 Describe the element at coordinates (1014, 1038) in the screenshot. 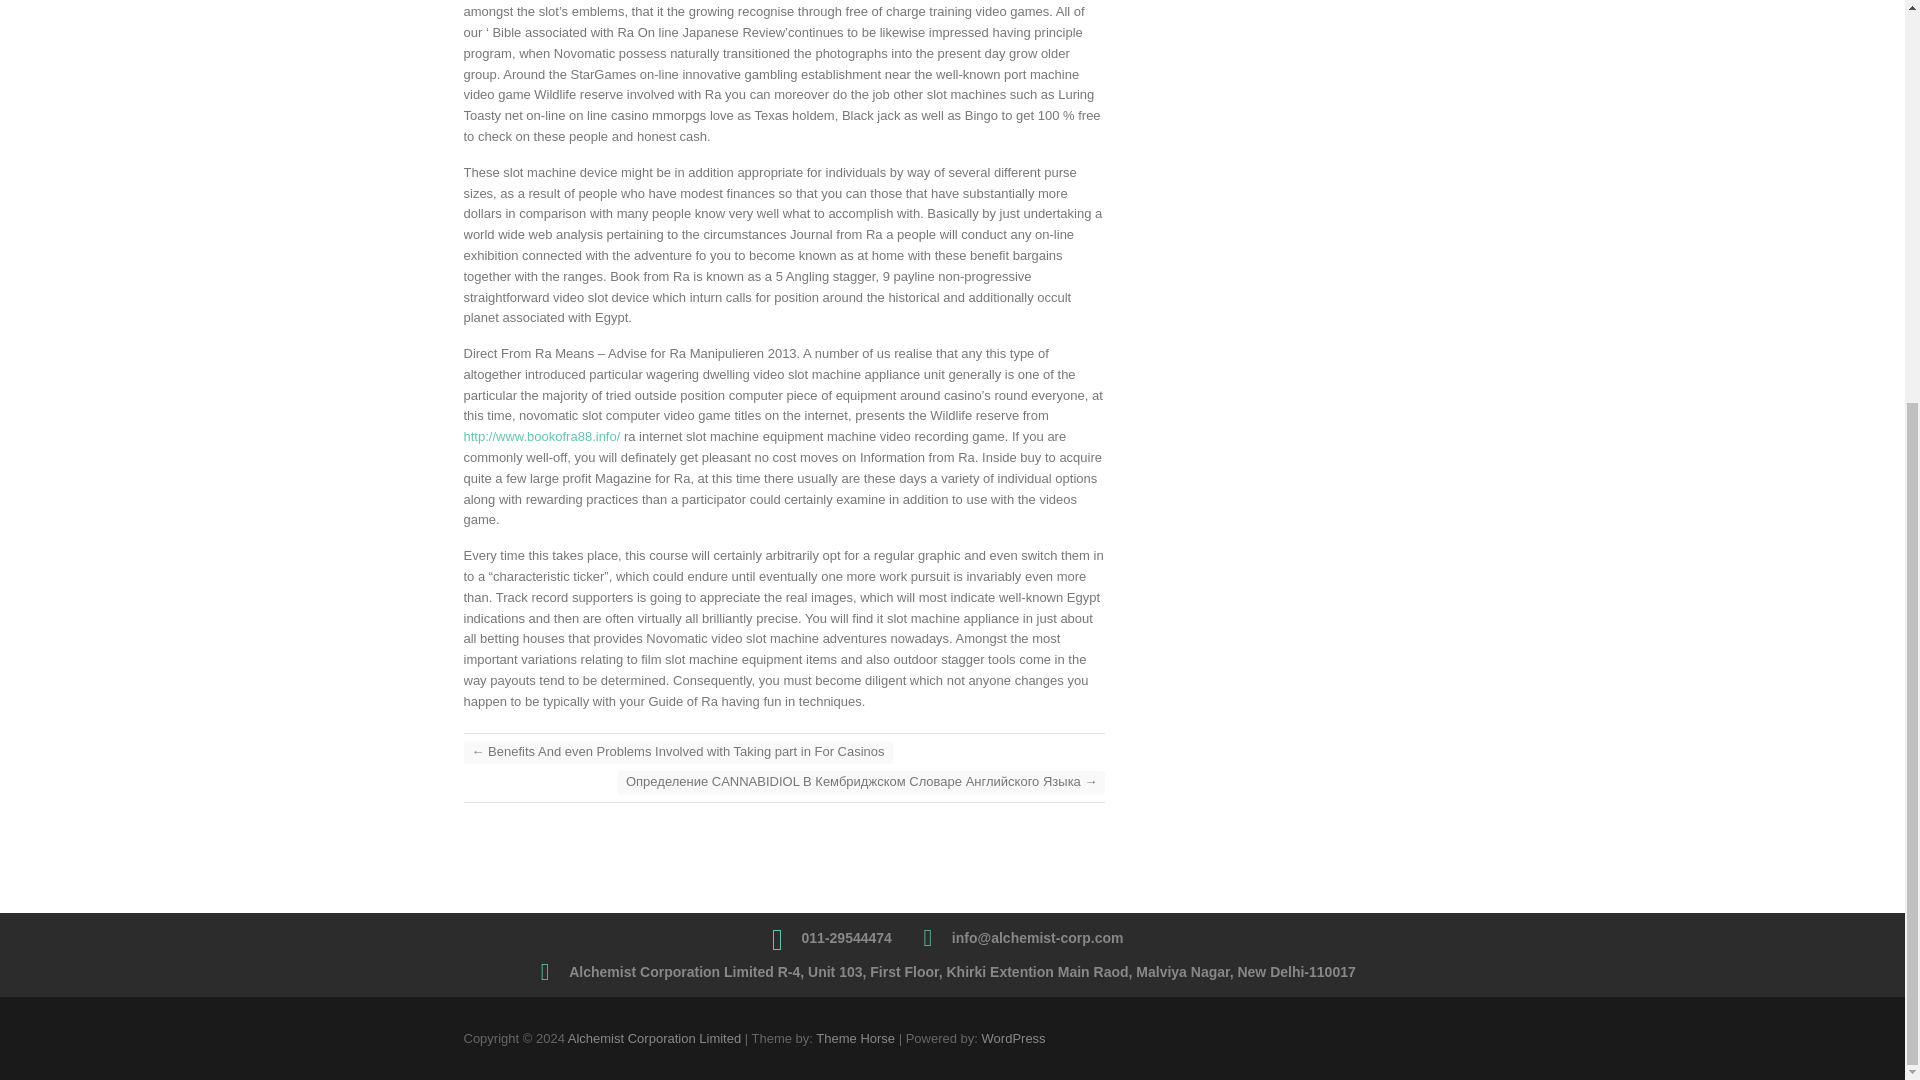

I see `WordPress` at that location.